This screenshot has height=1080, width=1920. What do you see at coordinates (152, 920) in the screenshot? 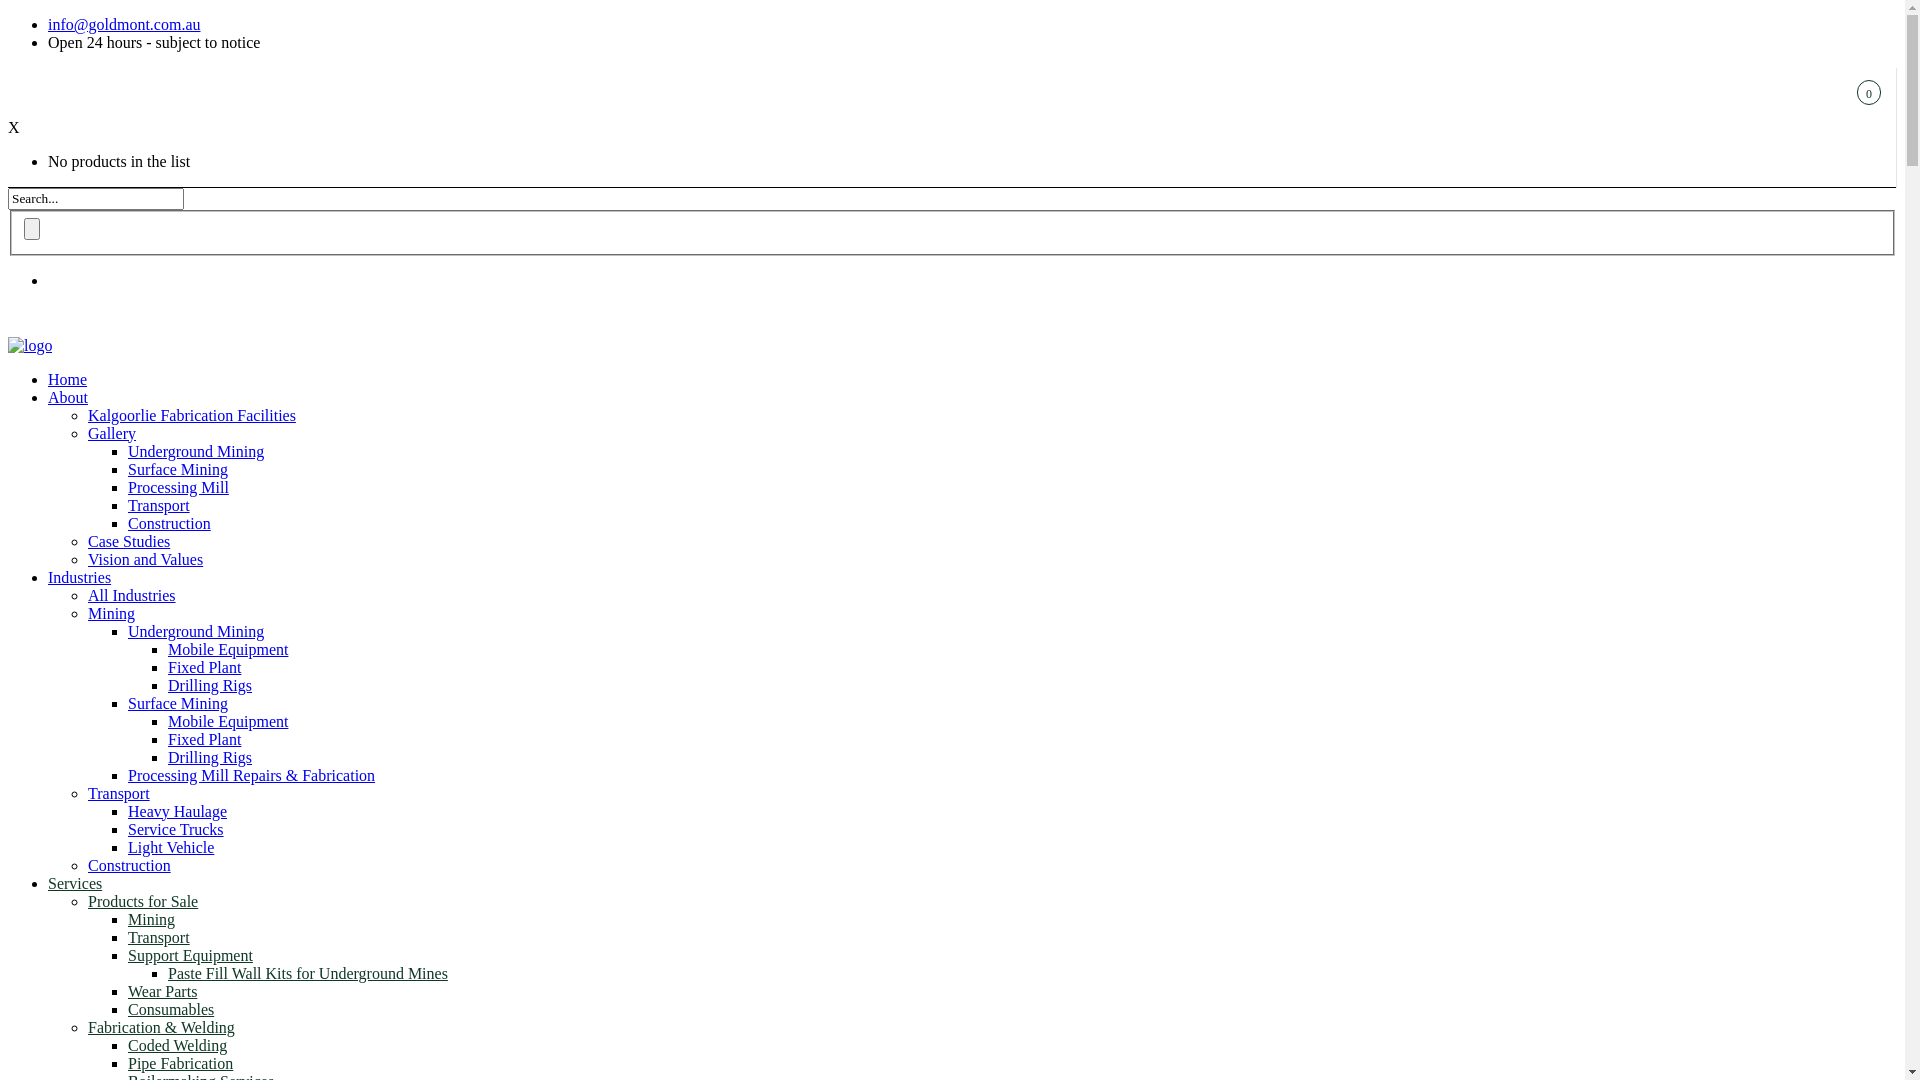
I see `Mining` at bounding box center [152, 920].